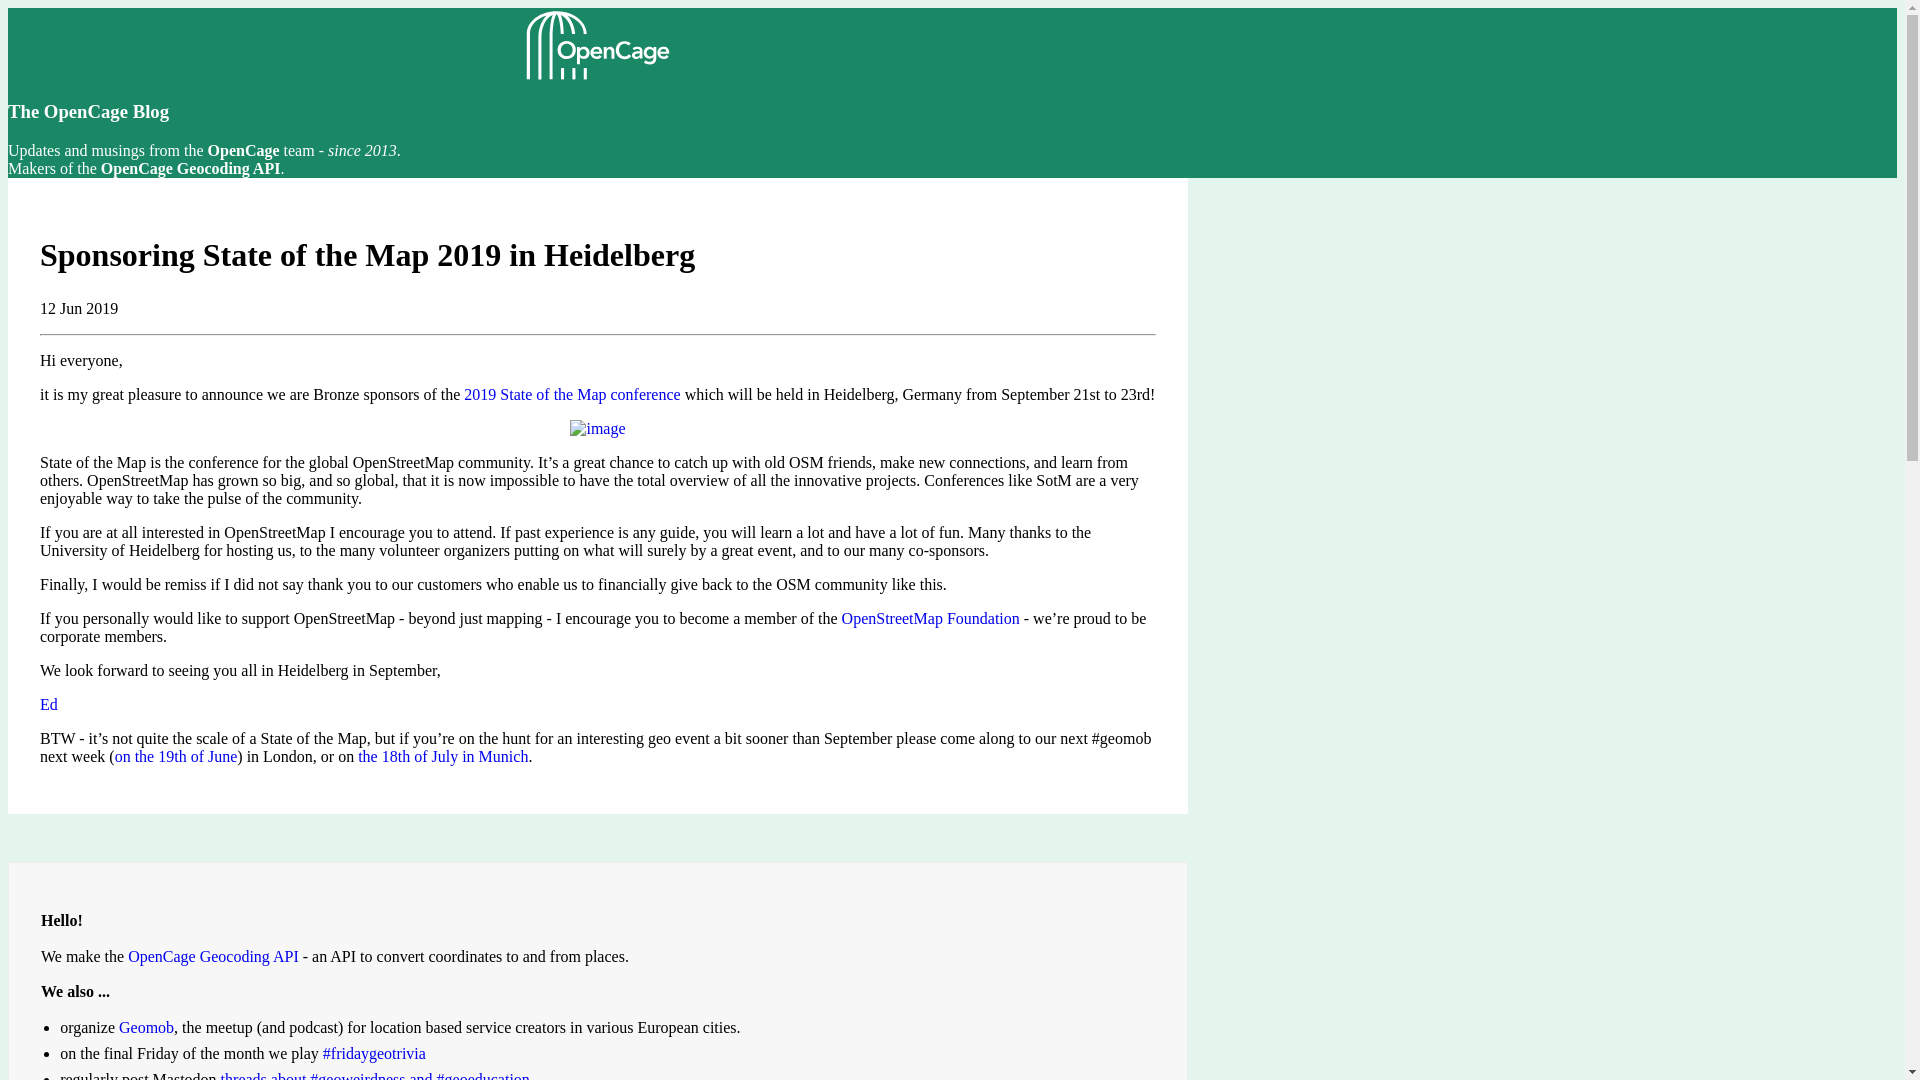 The image size is (1920, 1080). I want to click on OpenCage Geocoding API, so click(190, 168).